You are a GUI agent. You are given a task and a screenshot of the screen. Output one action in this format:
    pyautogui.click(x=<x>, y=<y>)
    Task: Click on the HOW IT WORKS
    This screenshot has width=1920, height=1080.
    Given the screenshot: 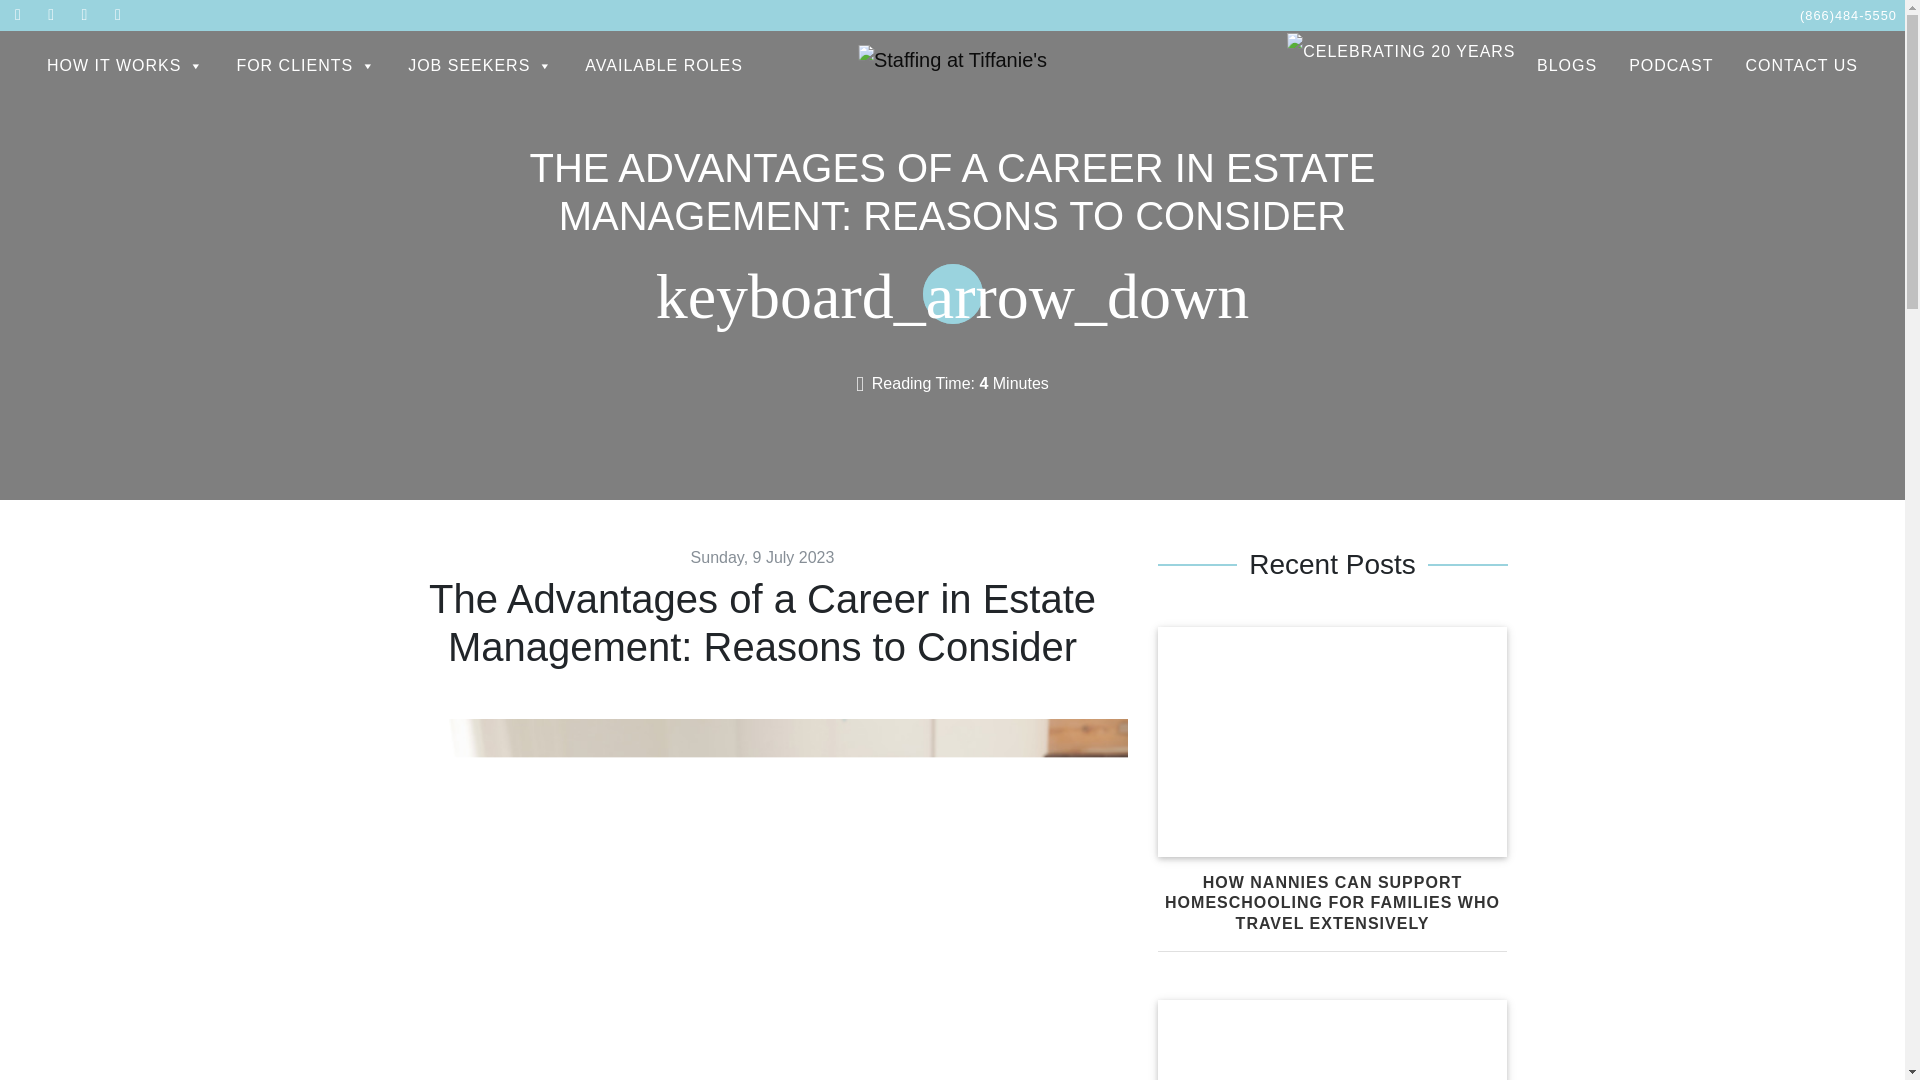 What is the action you would take?
    pyautogui.click(x=125, y=65)
    